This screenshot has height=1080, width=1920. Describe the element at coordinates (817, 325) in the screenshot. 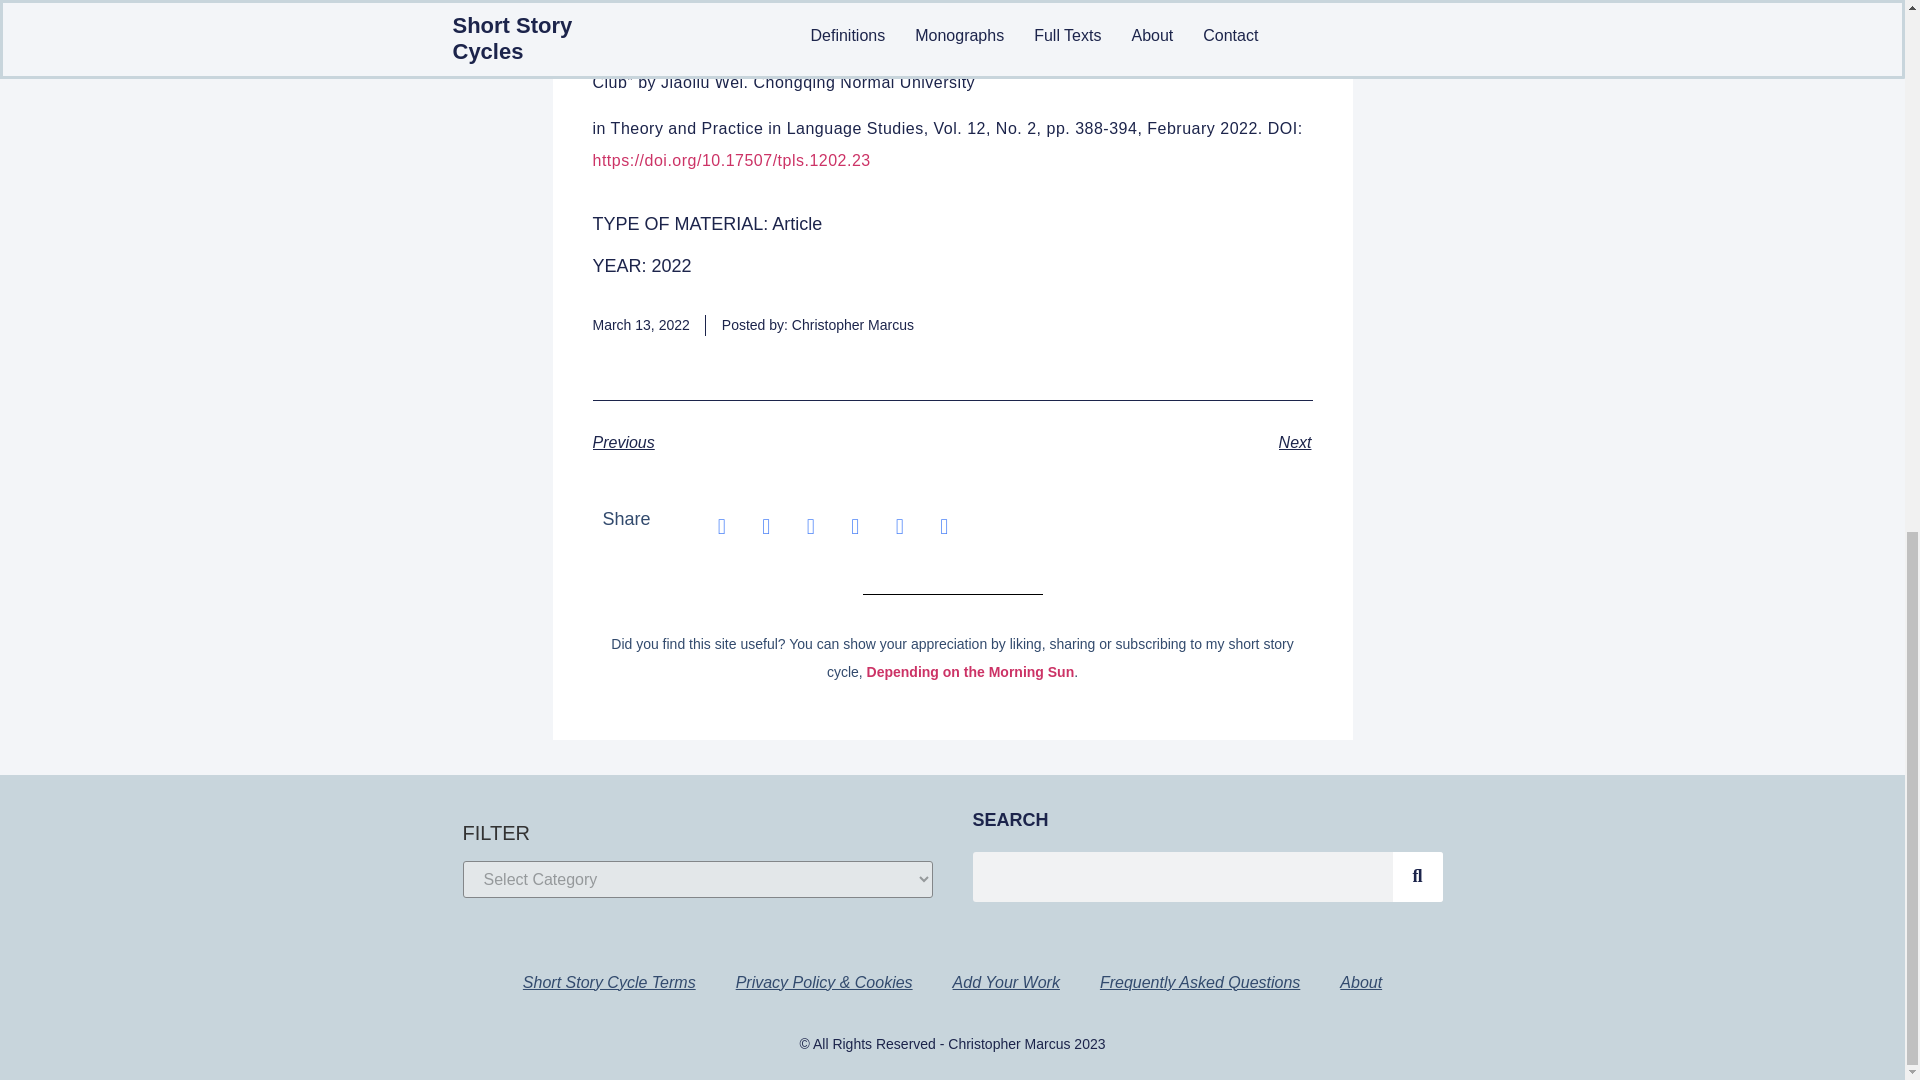

I see `Posted by: Christopher Marcus` at that location.